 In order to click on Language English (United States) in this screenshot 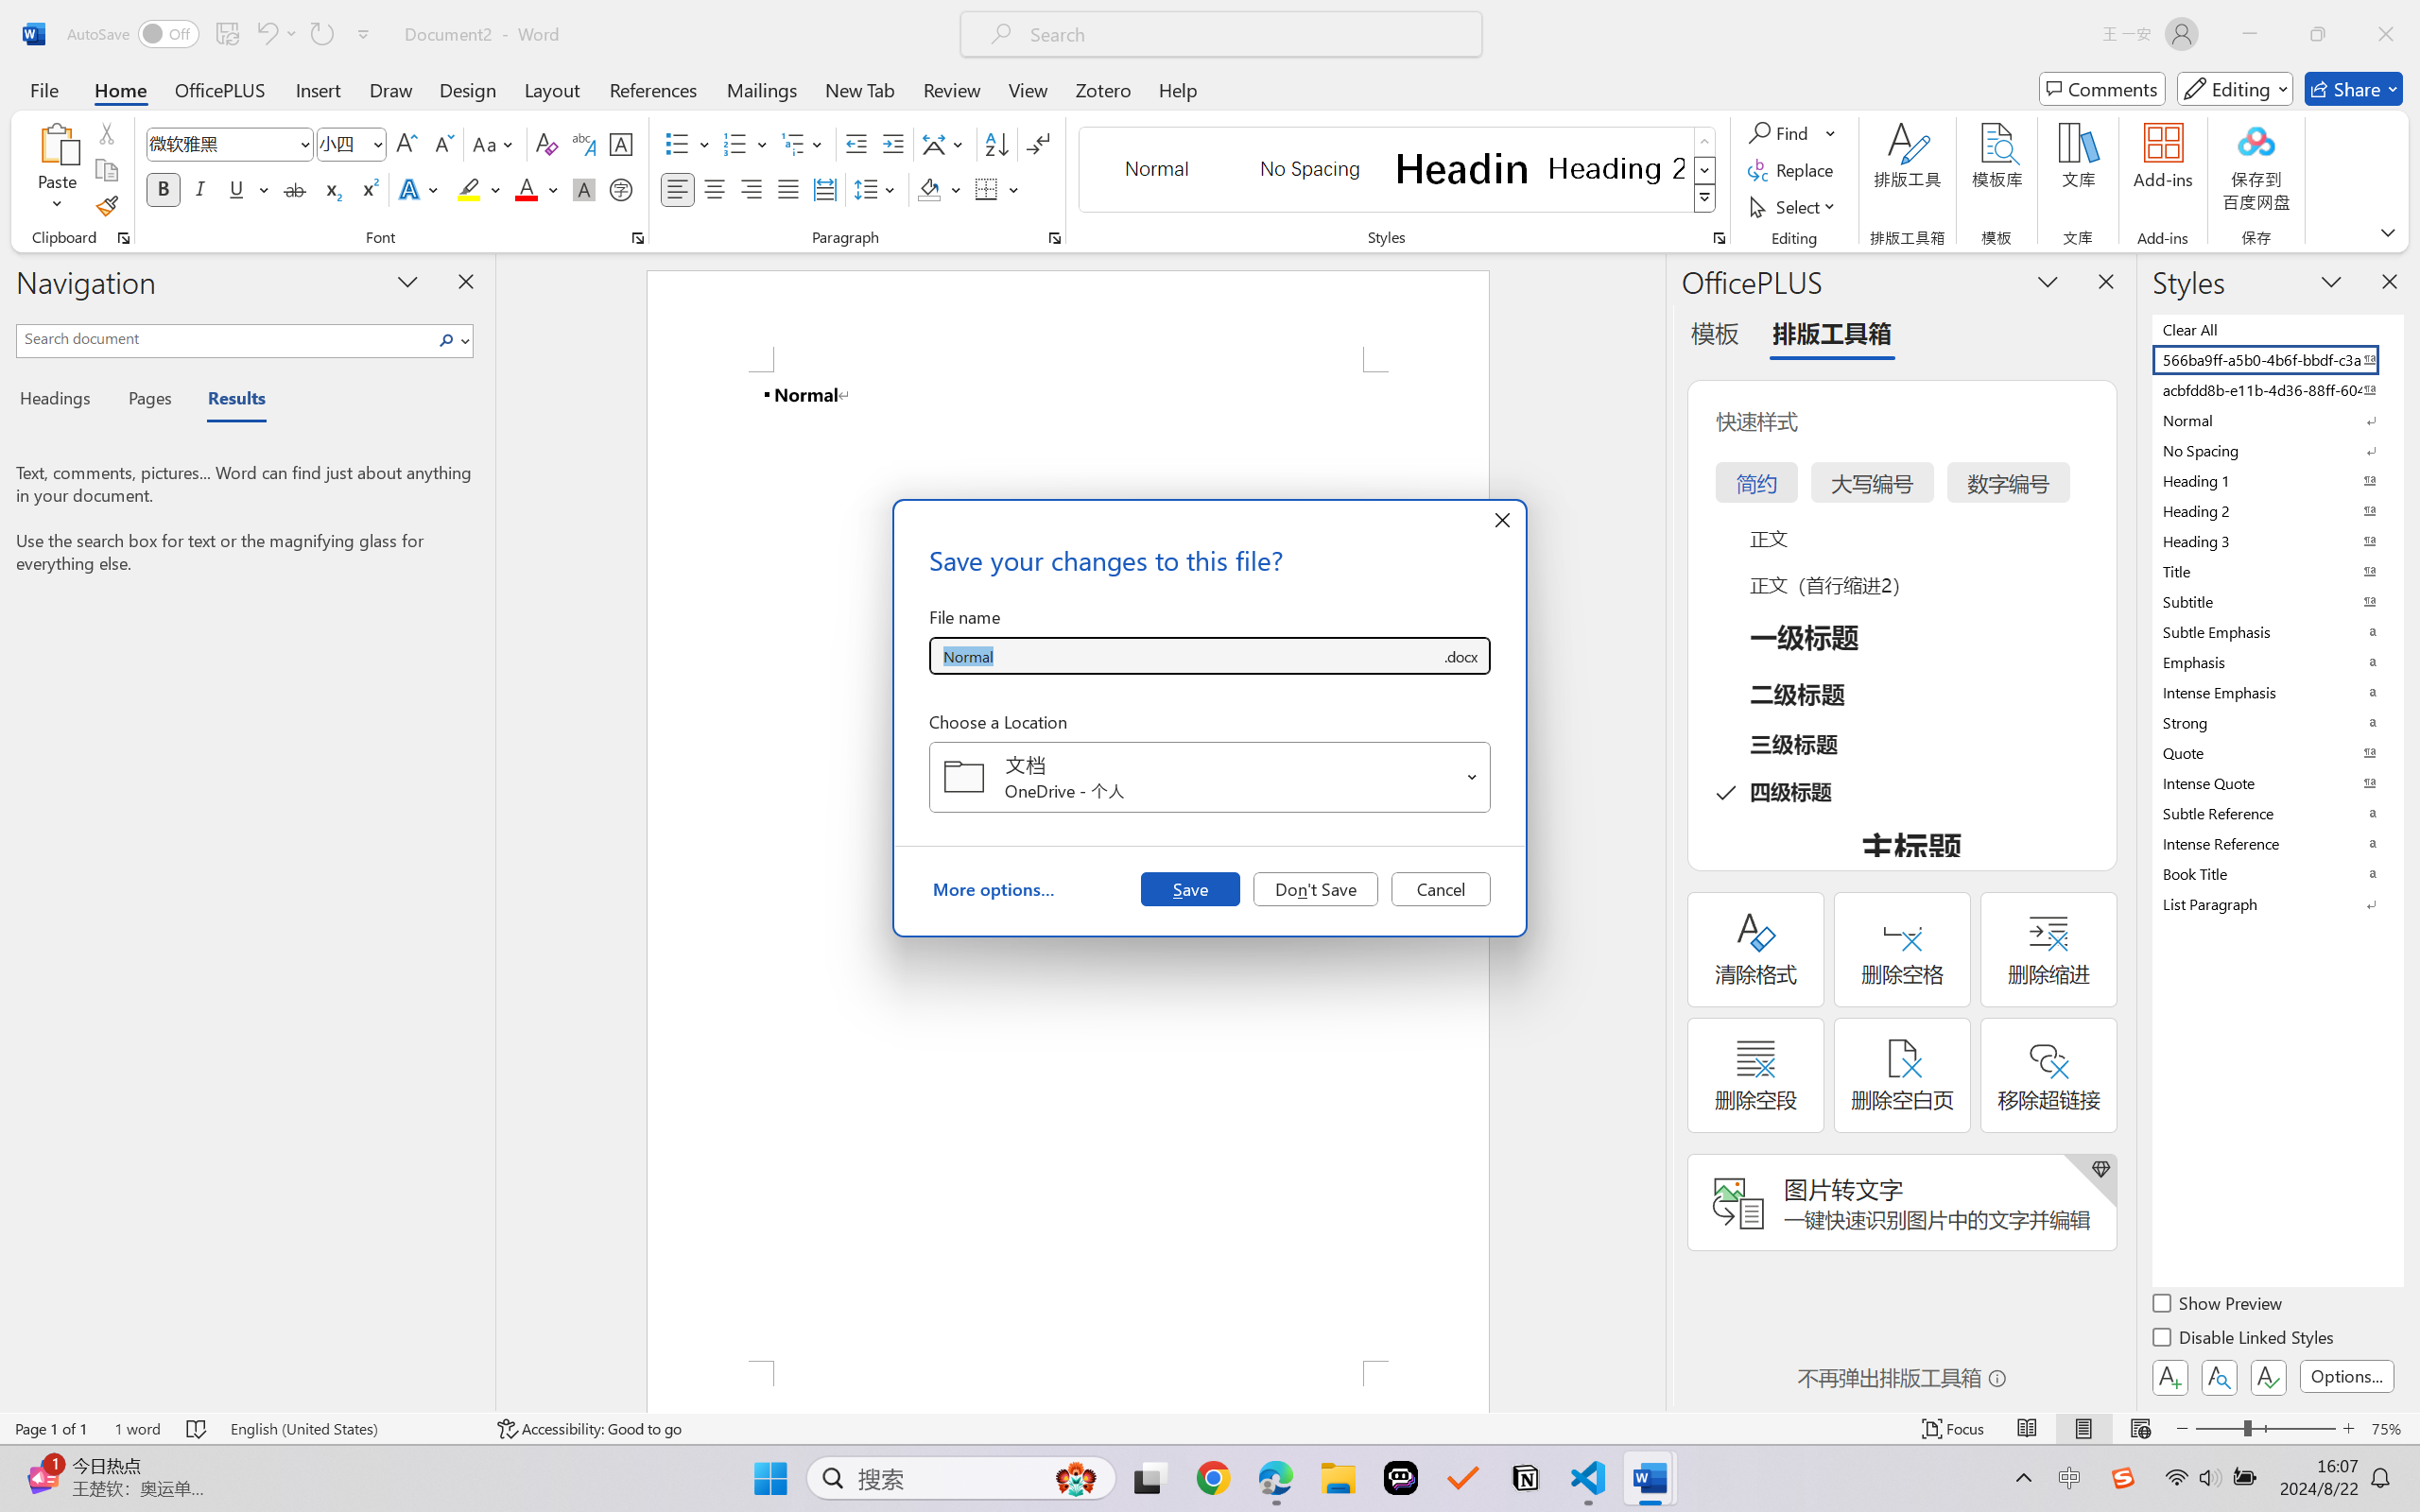, I will do `click(350, 1429)`.